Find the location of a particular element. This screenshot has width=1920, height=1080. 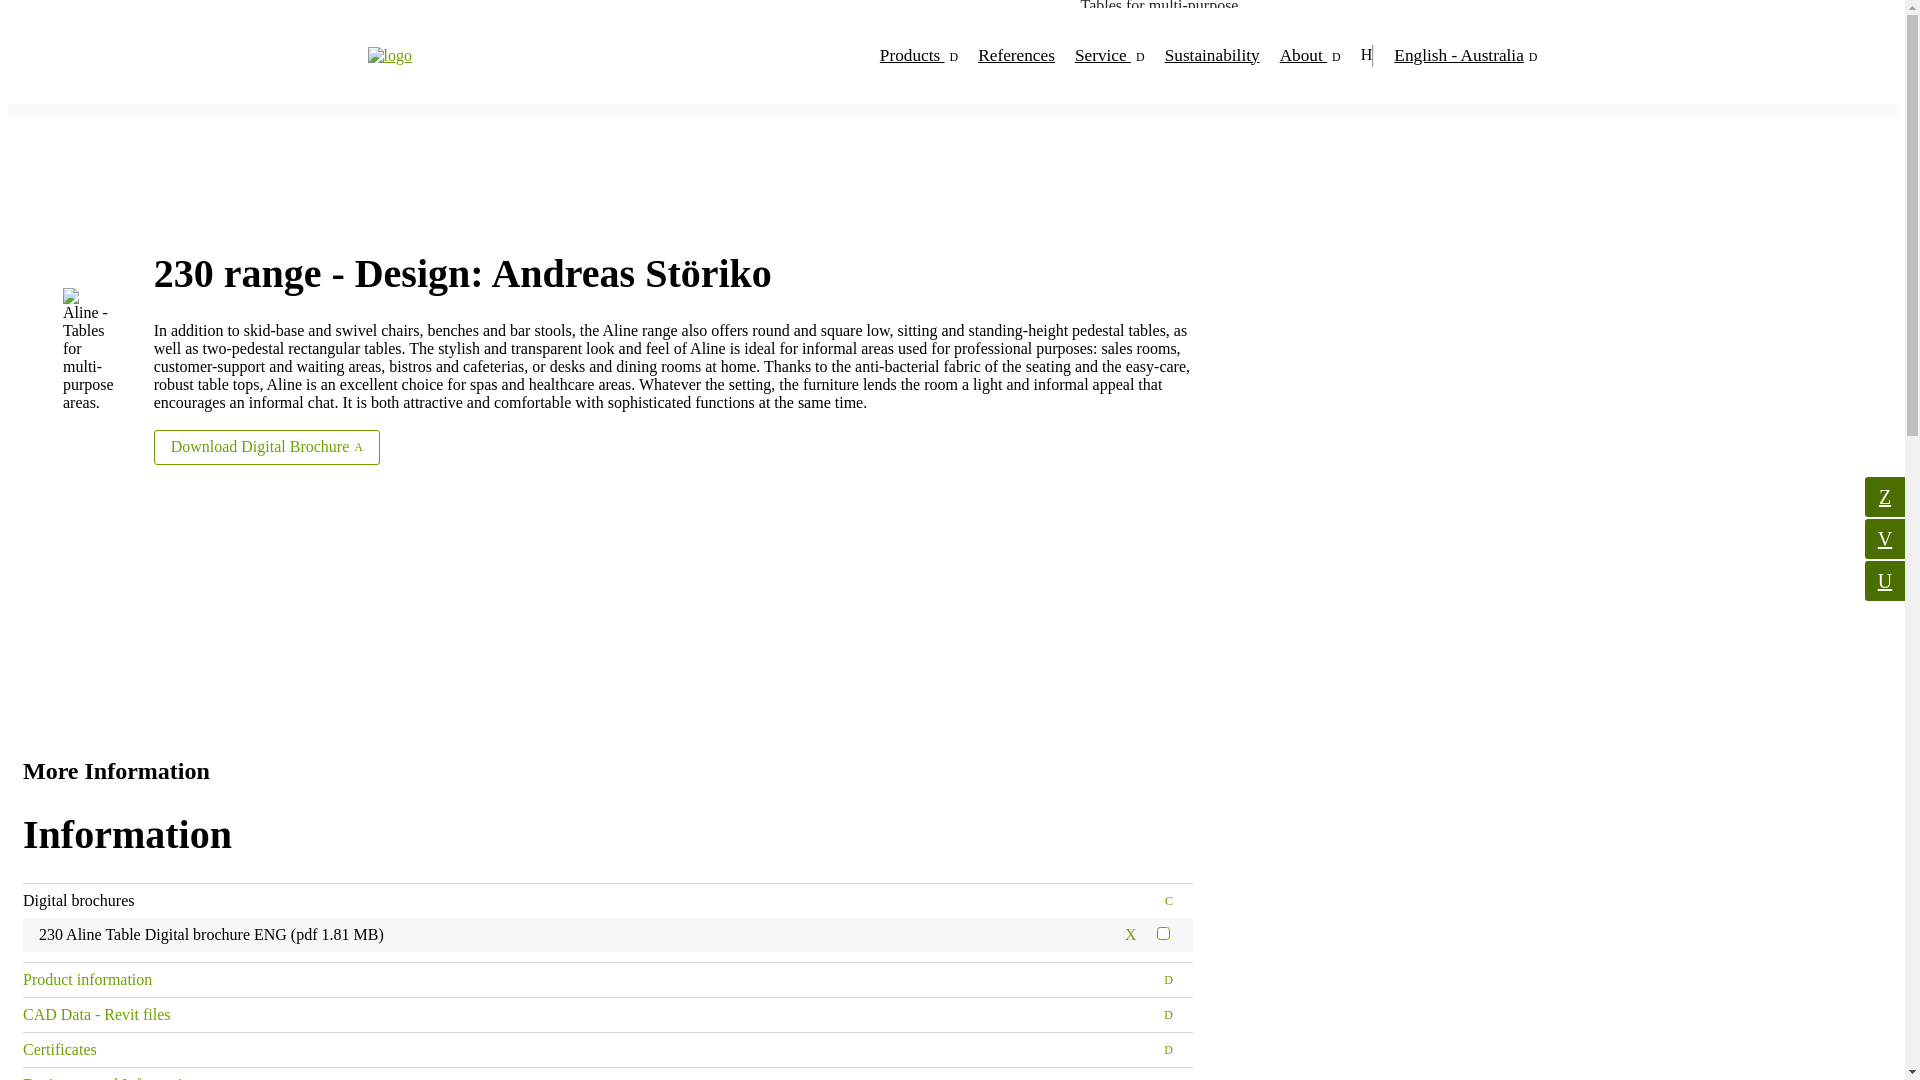

Products is located at coordinates (918, 56).